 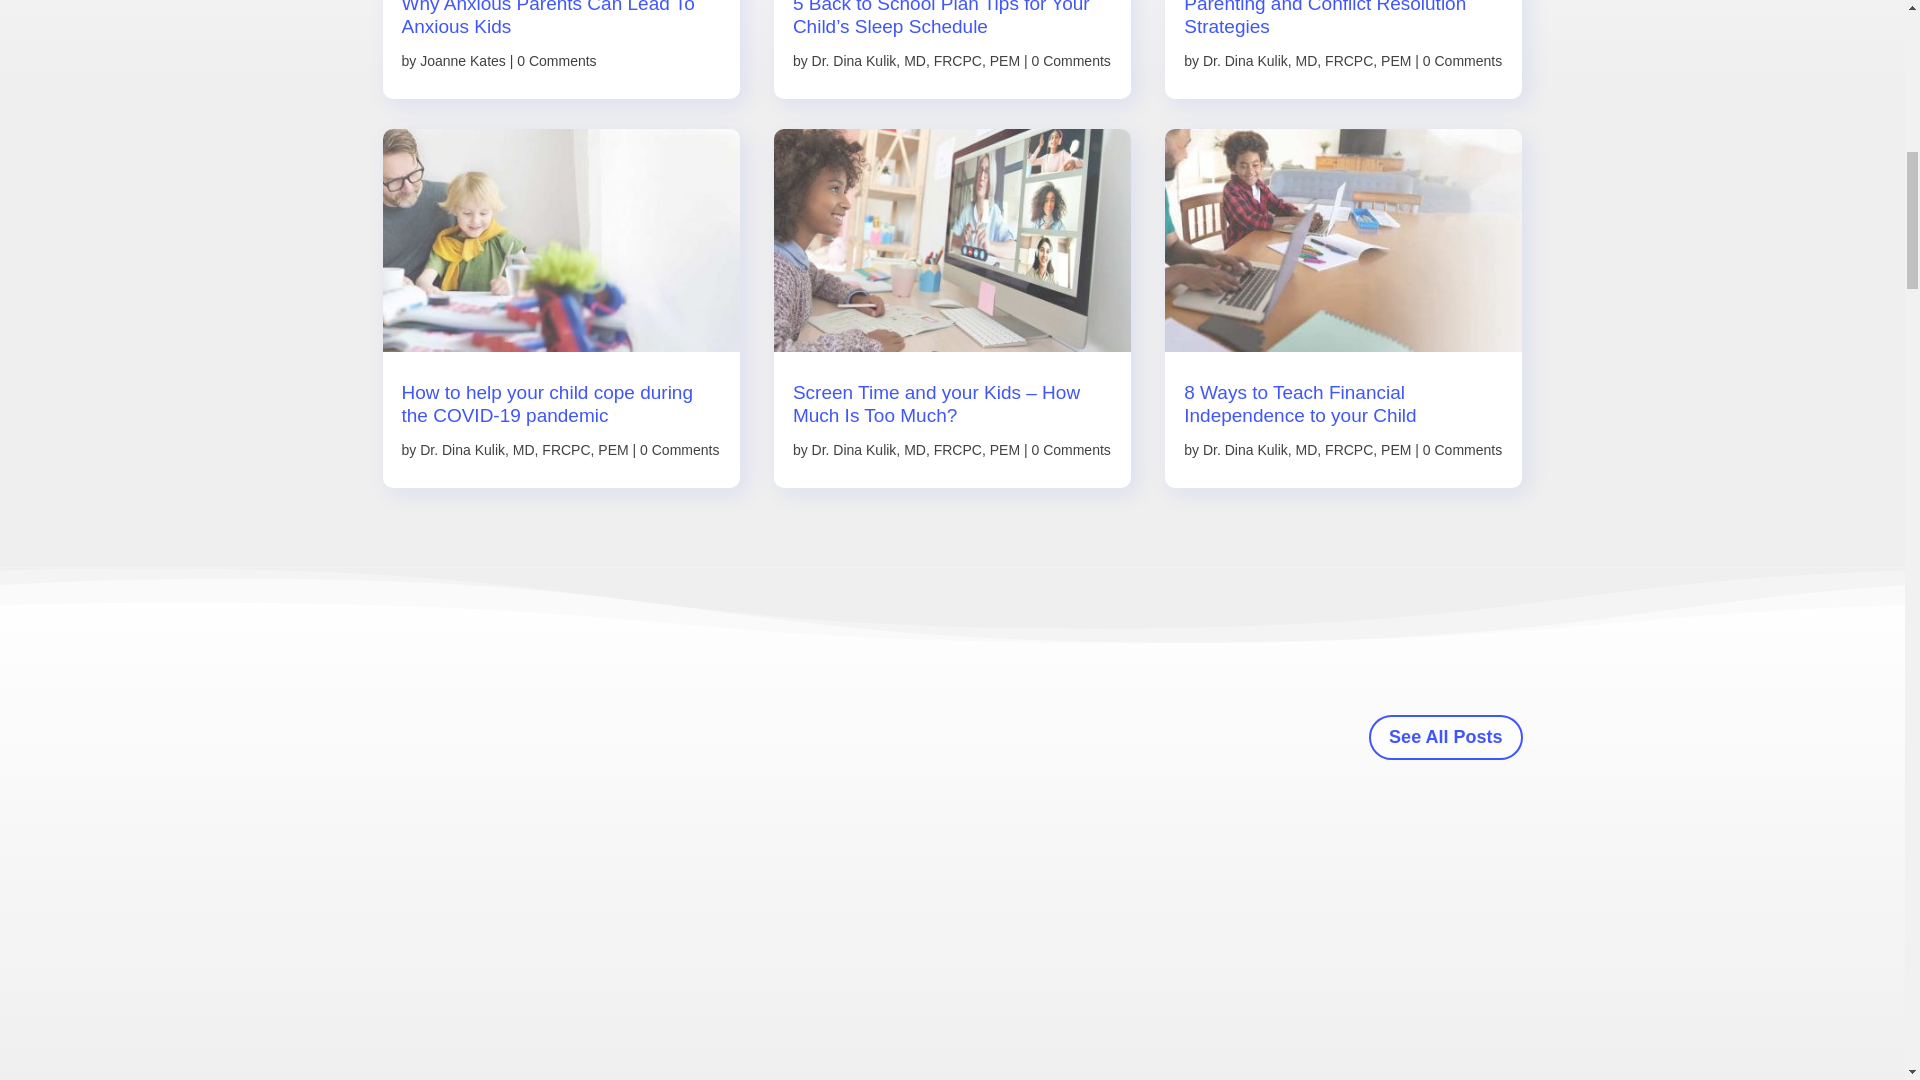 What do you see at coordinates (1307, 60) in the screenshot?
I see `Posts by Dr. Dina Kulik, MD, FRCPC, PEM` at bounding box center [1307, 60].